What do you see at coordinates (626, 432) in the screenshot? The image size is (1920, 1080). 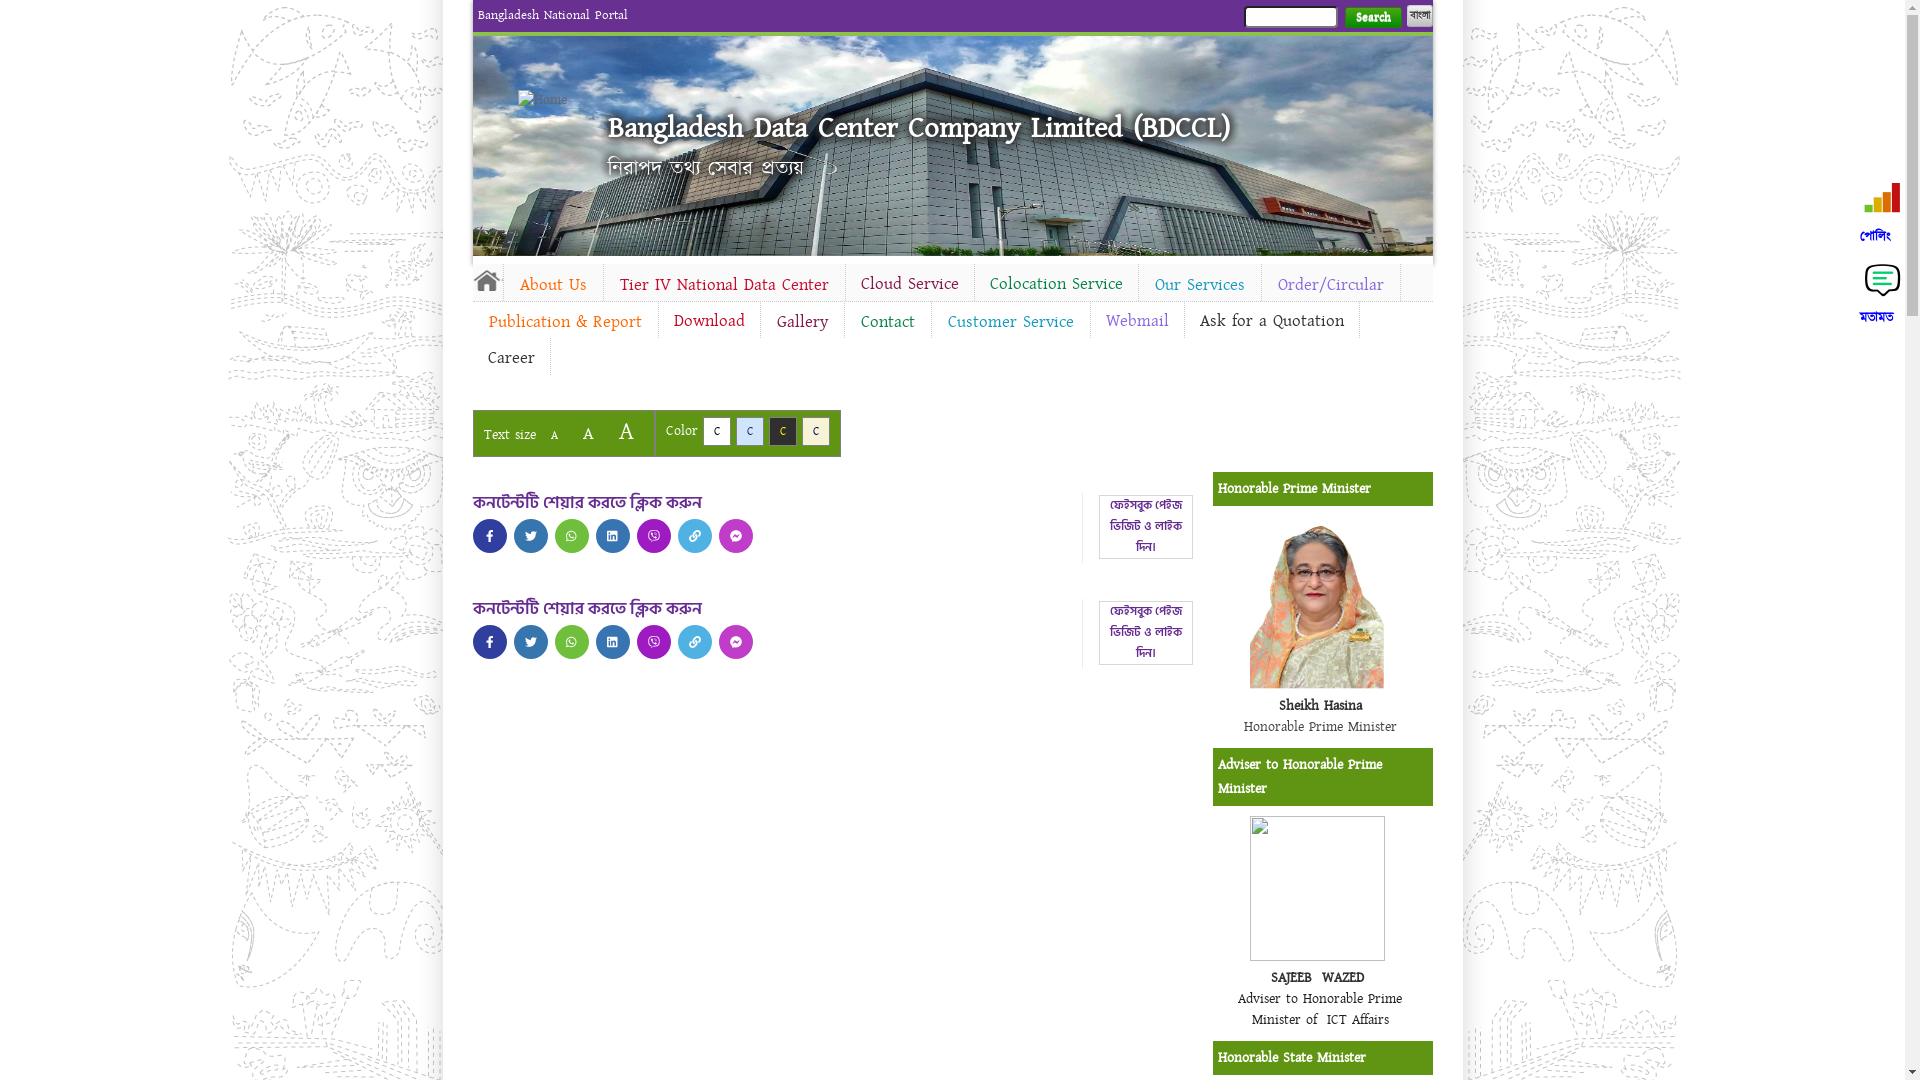 I see `A` at bounding box center [626, 432].